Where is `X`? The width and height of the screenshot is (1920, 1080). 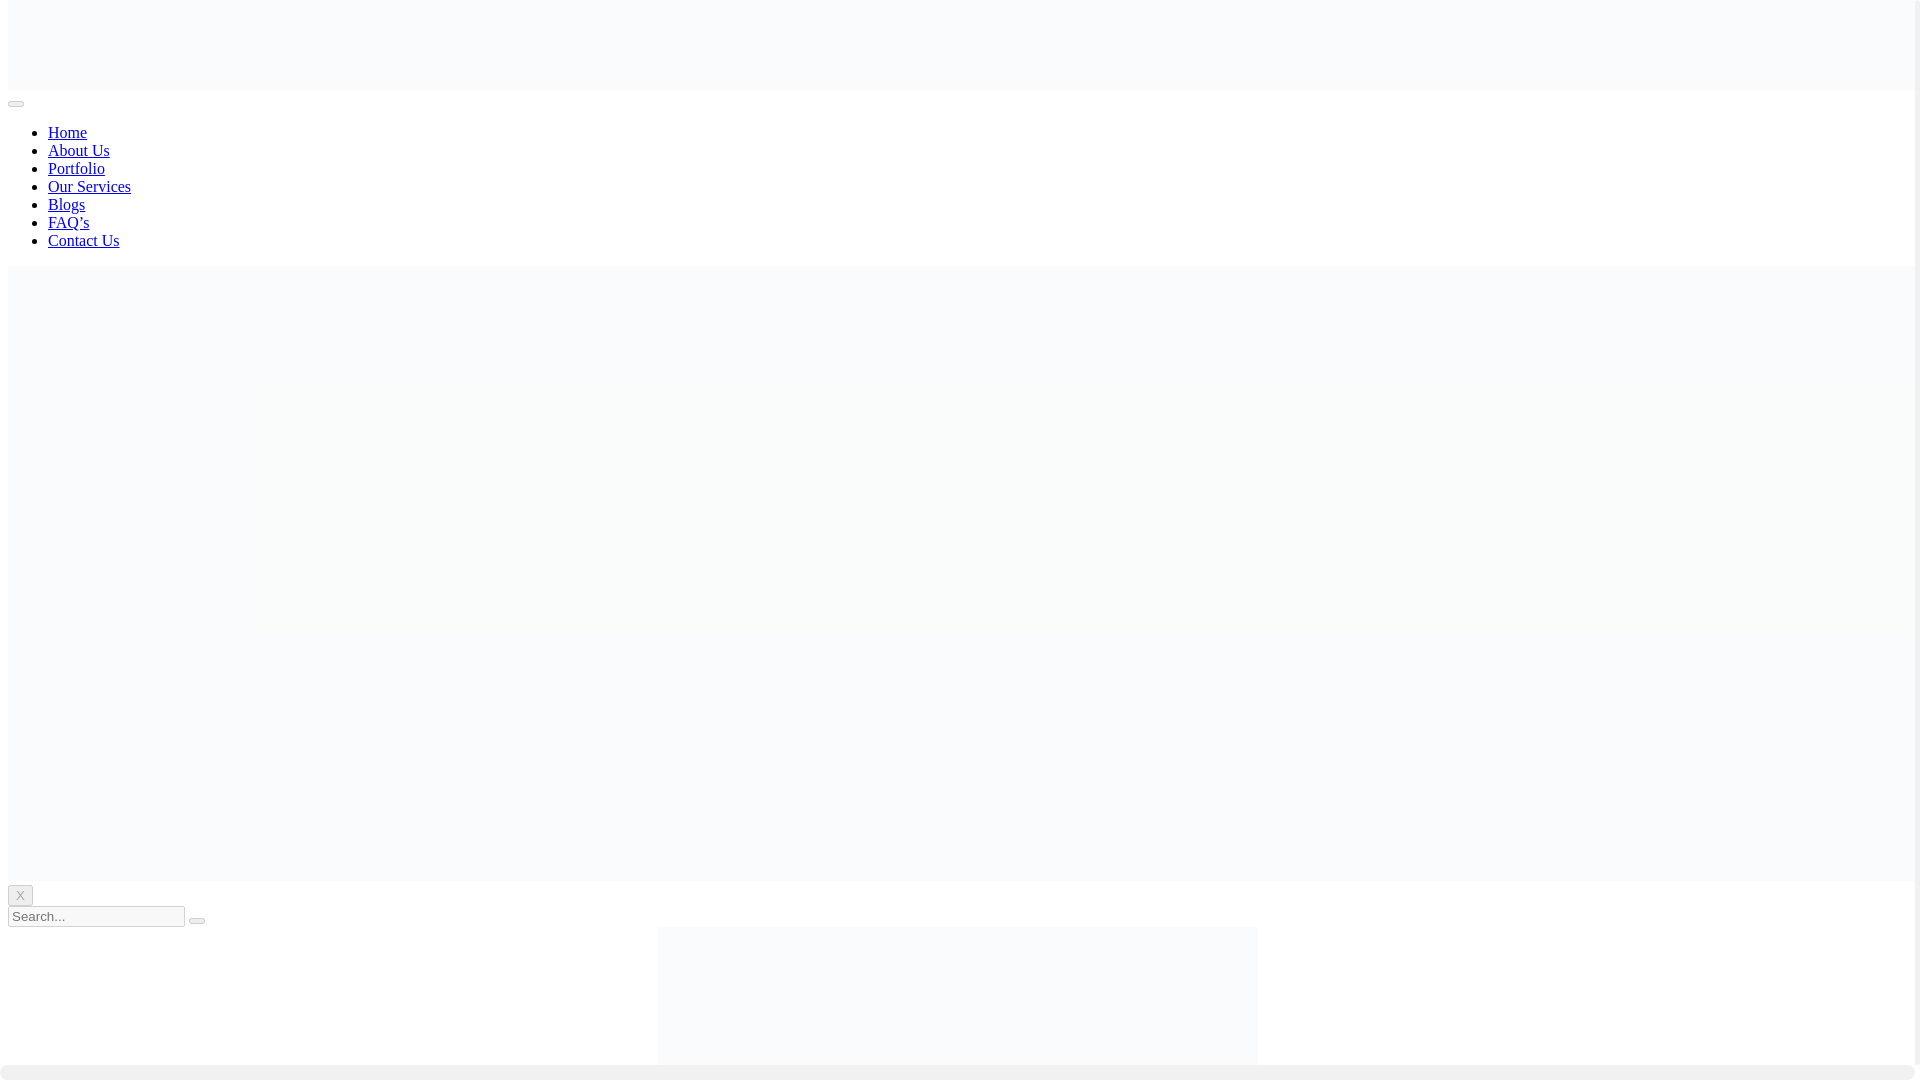 X is located at coordinates (20, 895).